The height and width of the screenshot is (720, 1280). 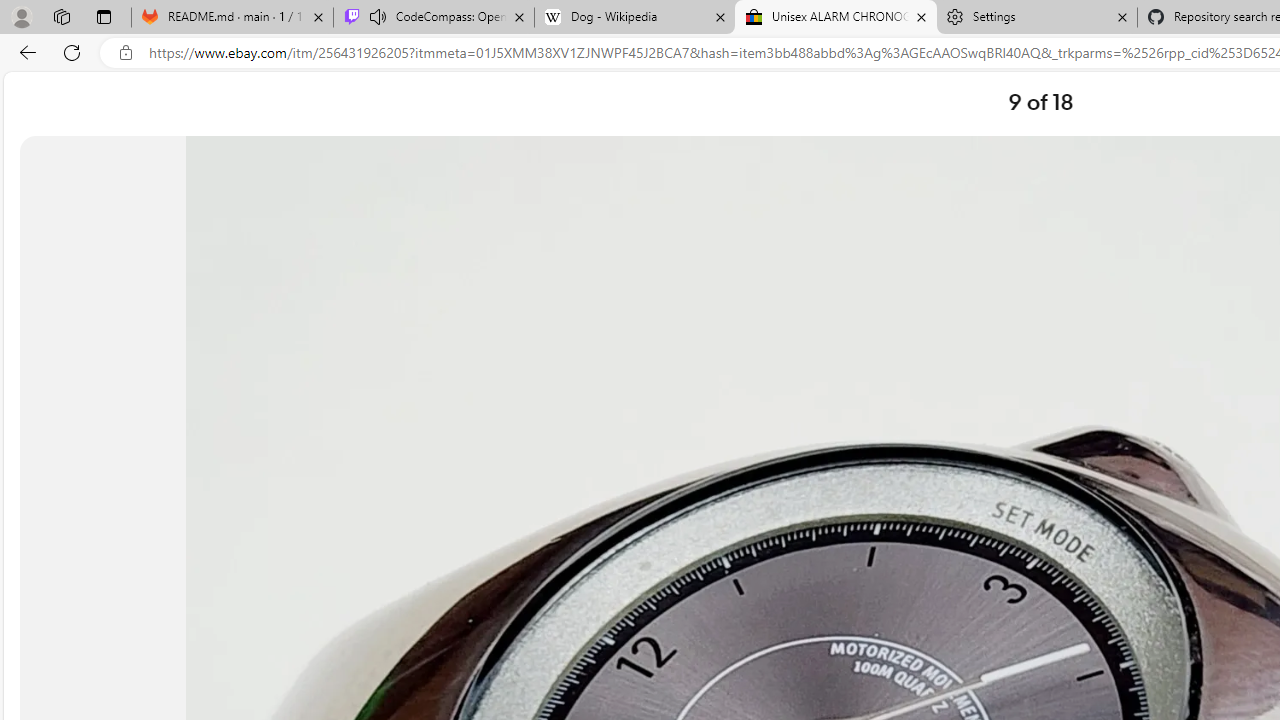 What do you see at coordinates (61, 16) in the screenshot?
I see `Workspaces` at bounding box center [61, 16].